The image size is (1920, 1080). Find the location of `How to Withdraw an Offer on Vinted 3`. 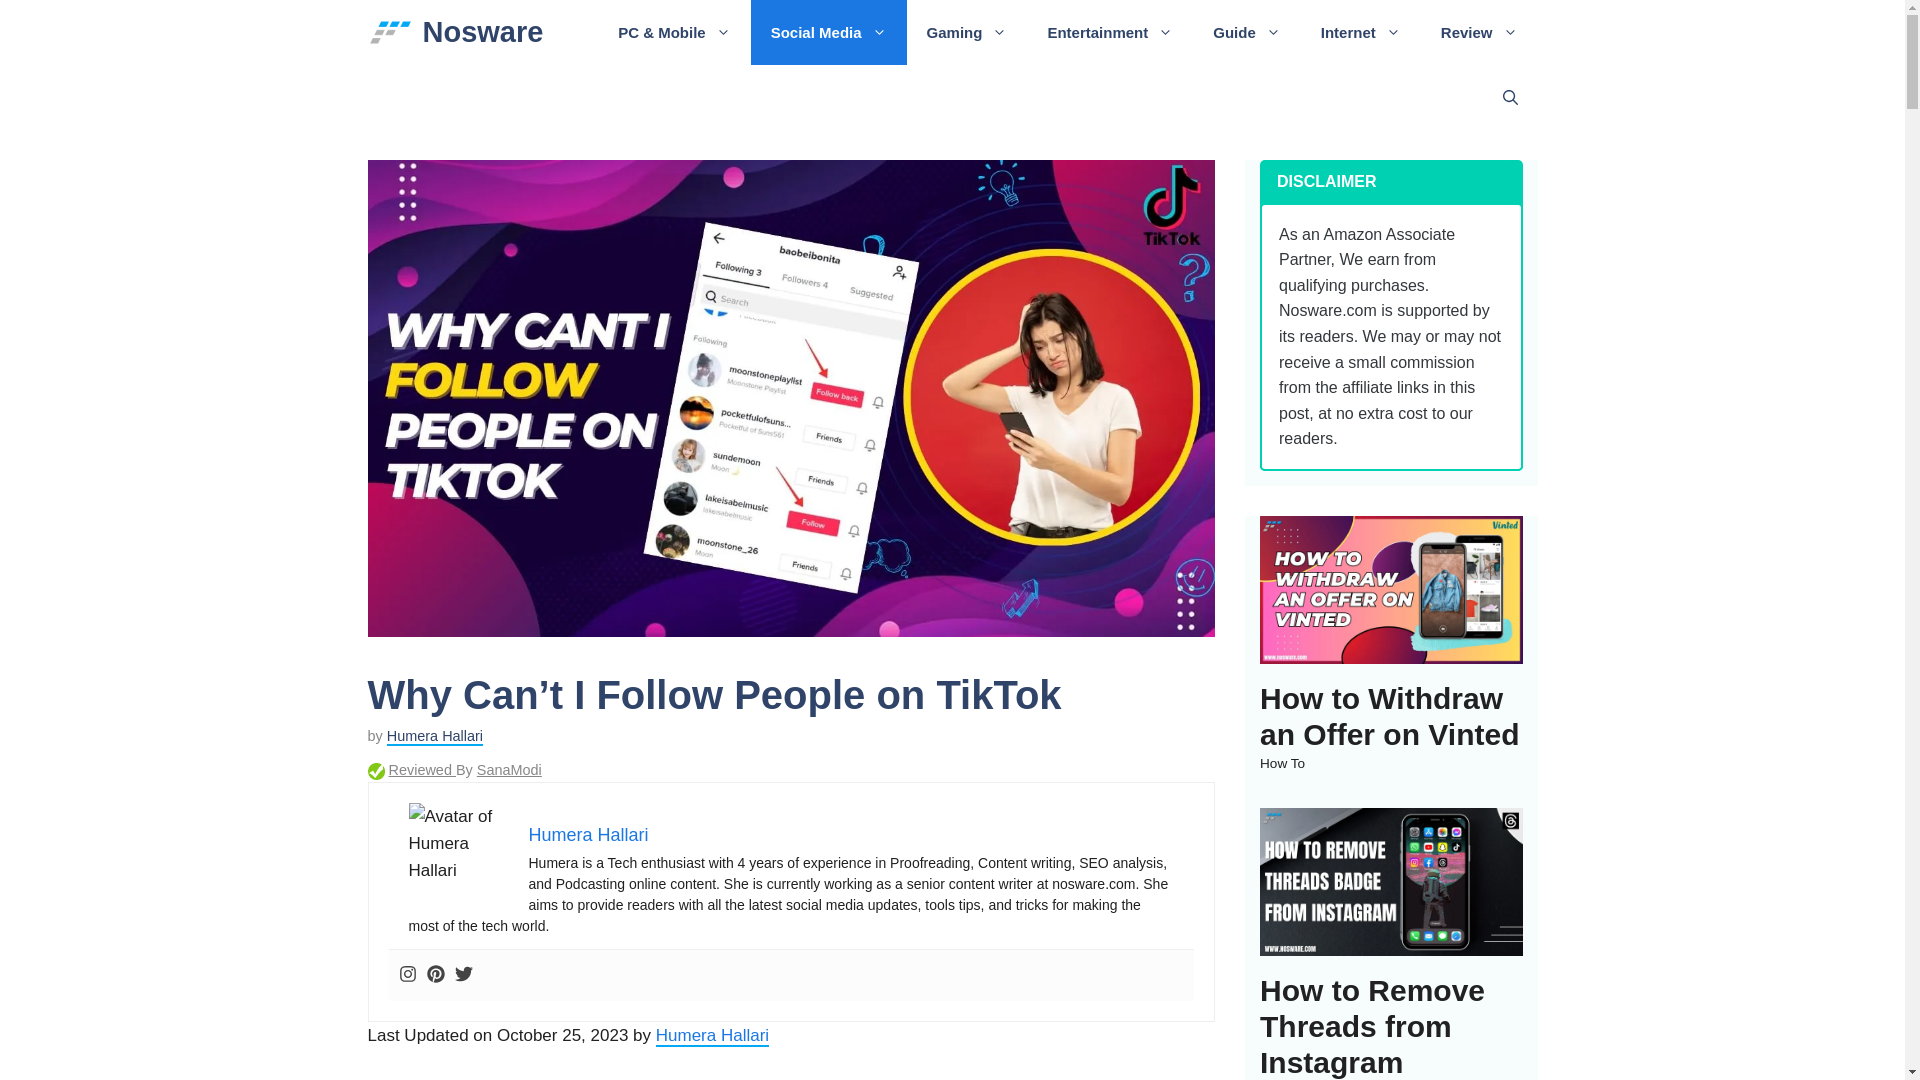

How to Withdraw an Offer on Vinted 3 is located at coordinates (1390, 590).